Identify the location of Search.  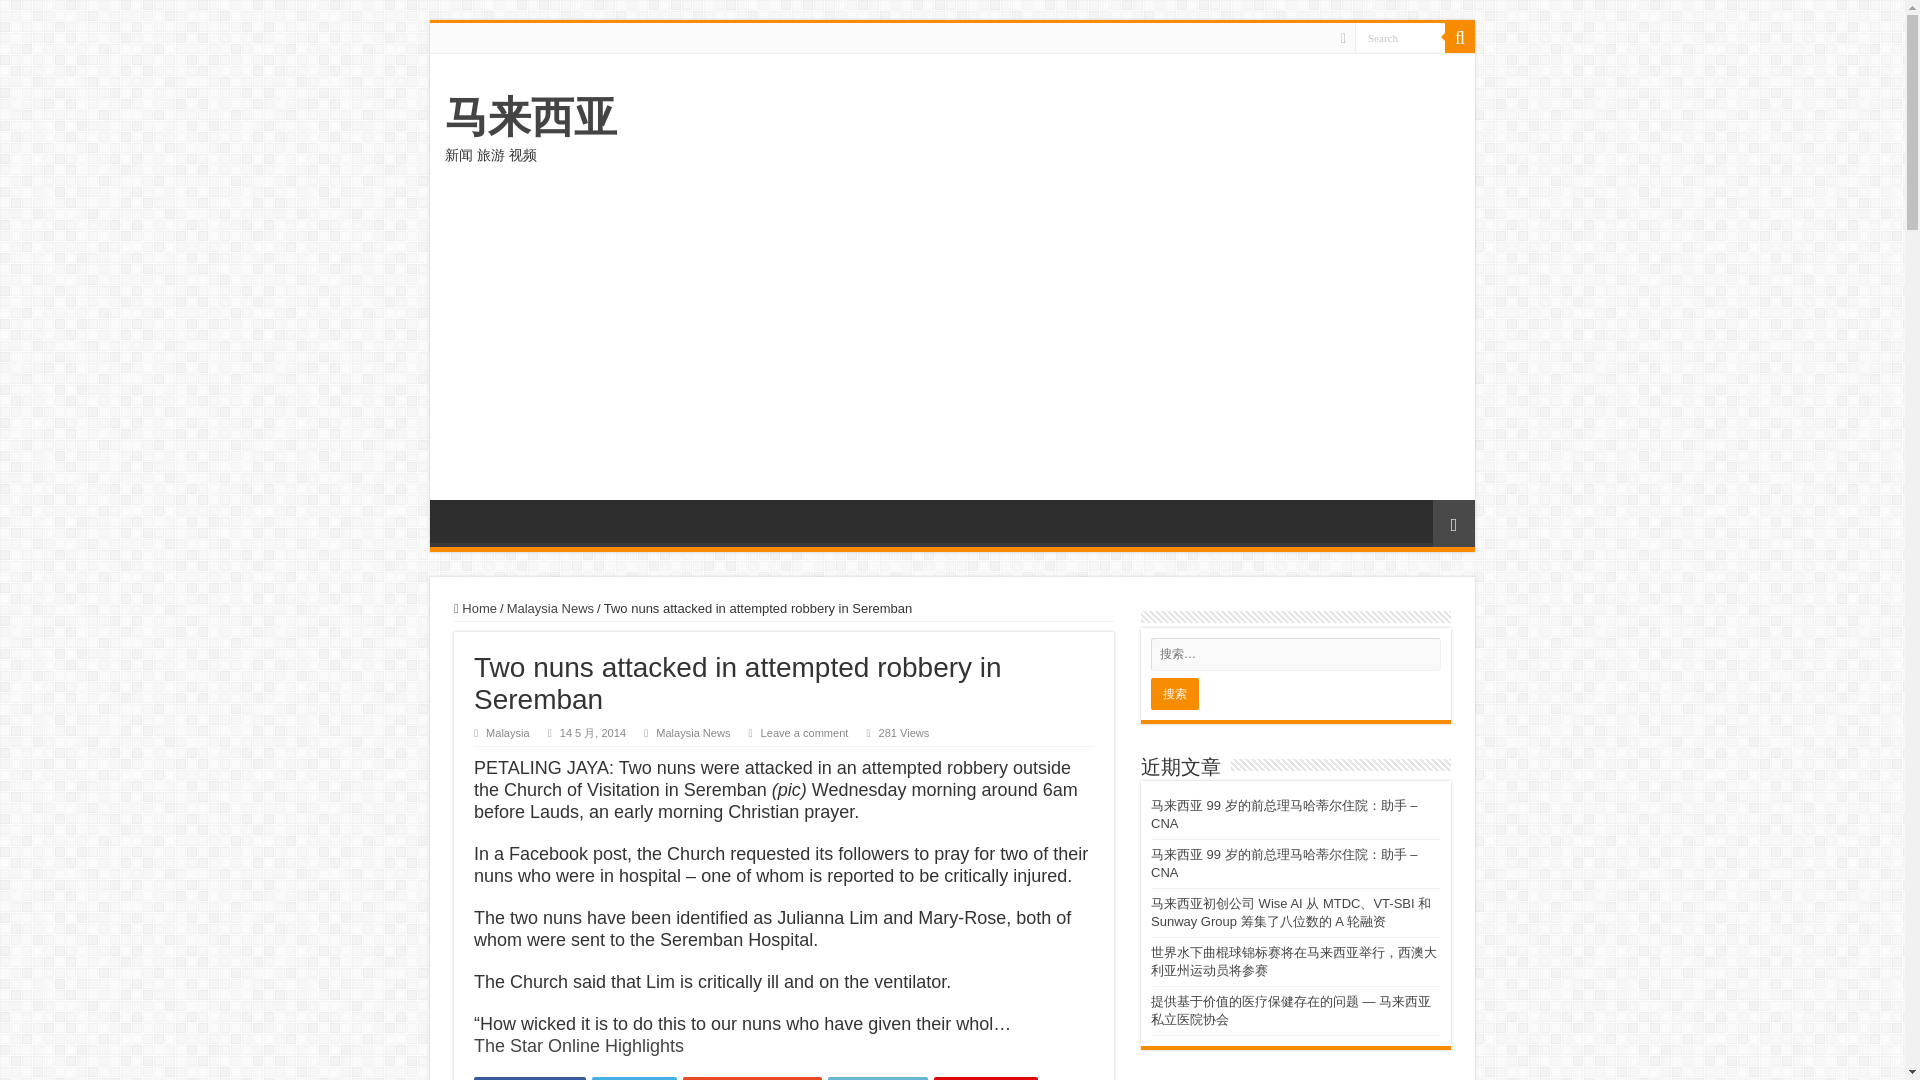
(1460, 37).